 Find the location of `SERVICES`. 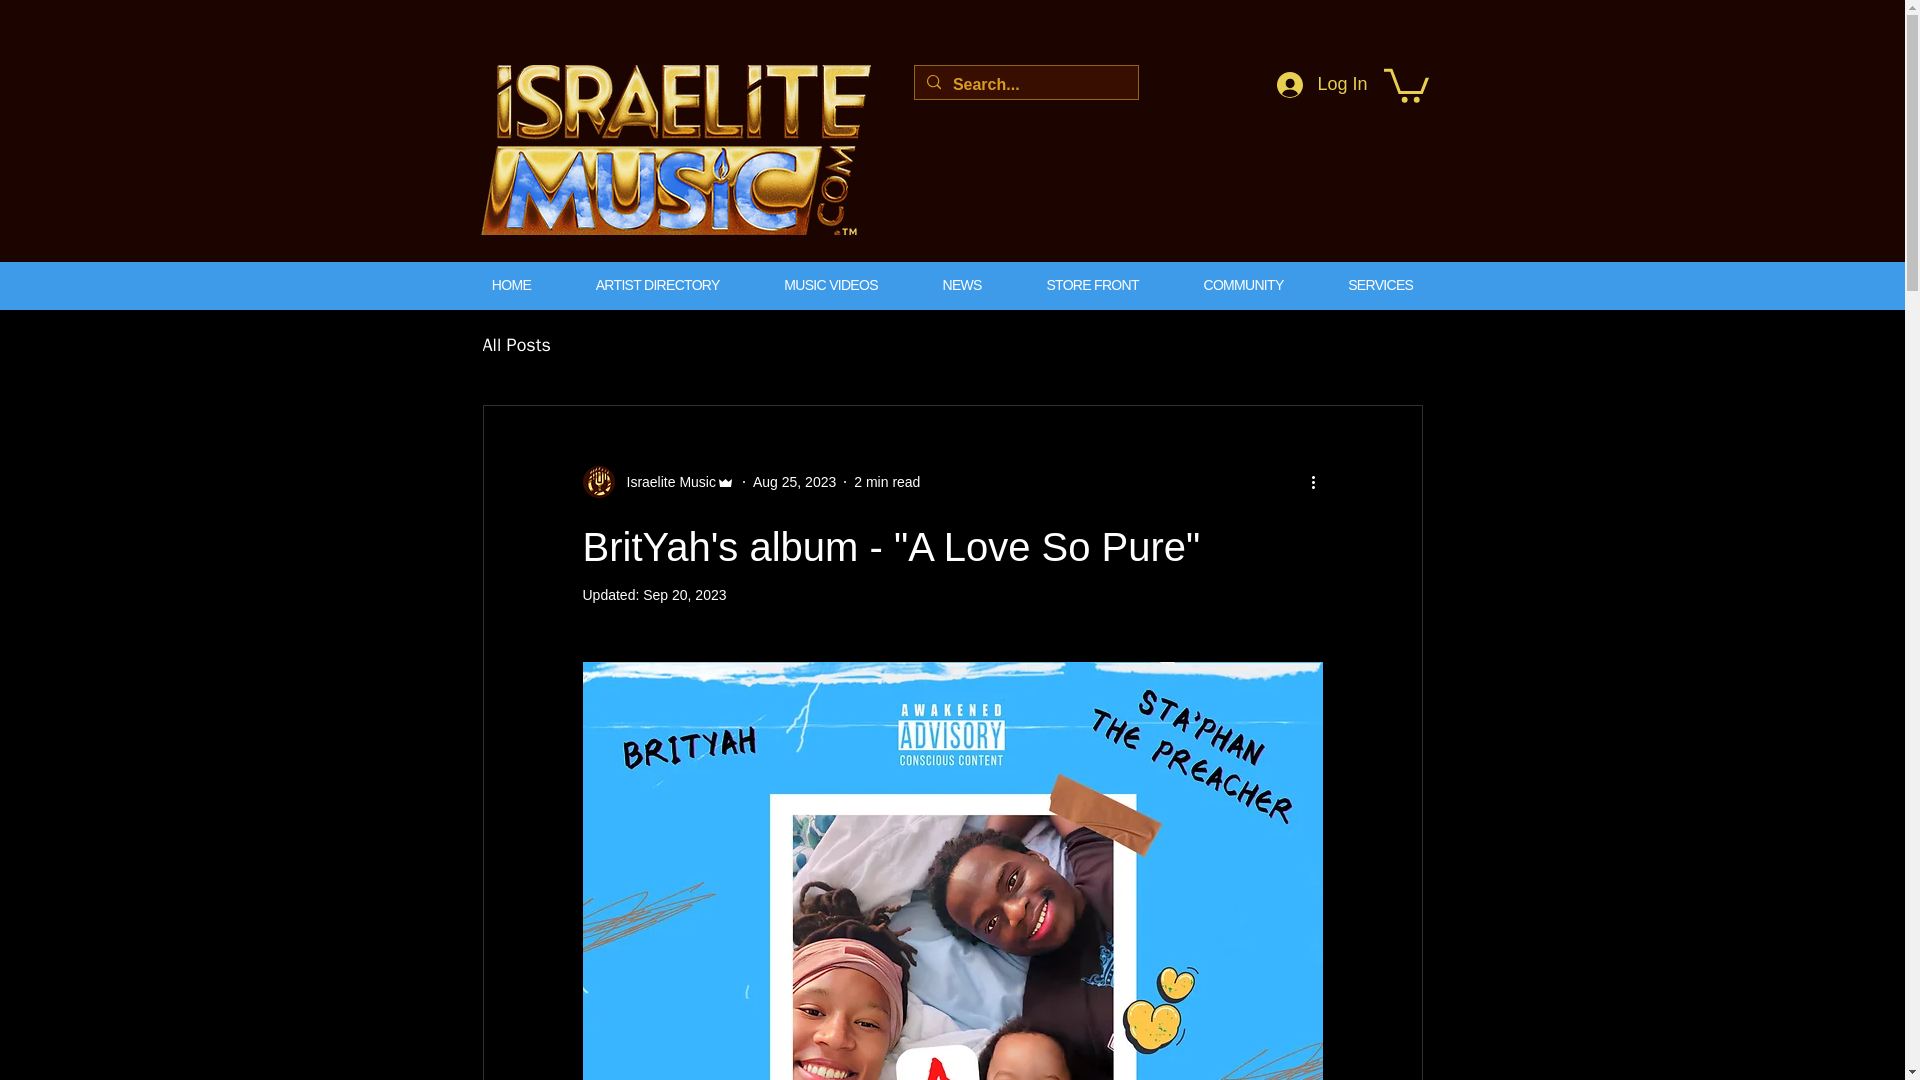

SERVICES is located at coordinates (1380, 285).